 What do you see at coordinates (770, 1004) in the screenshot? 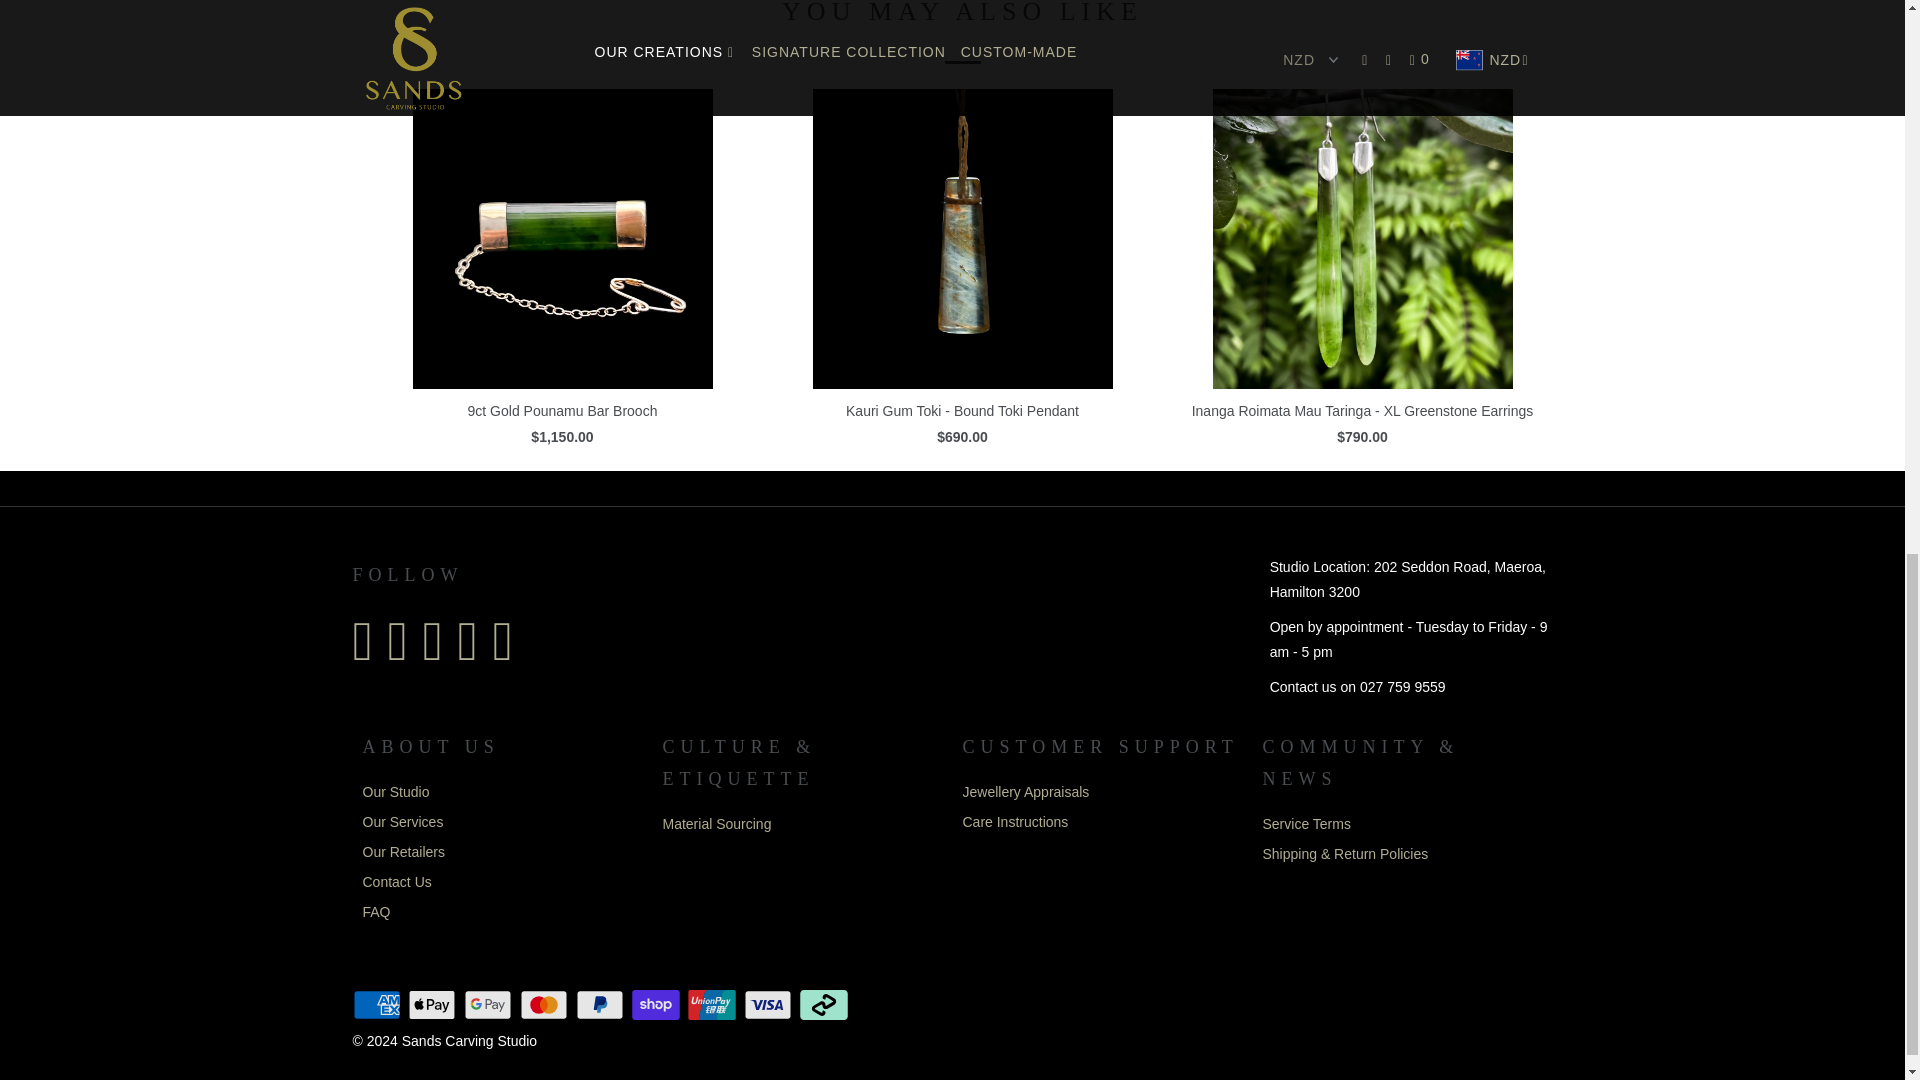
I see `Visa` at bounding box center [770, 1004].